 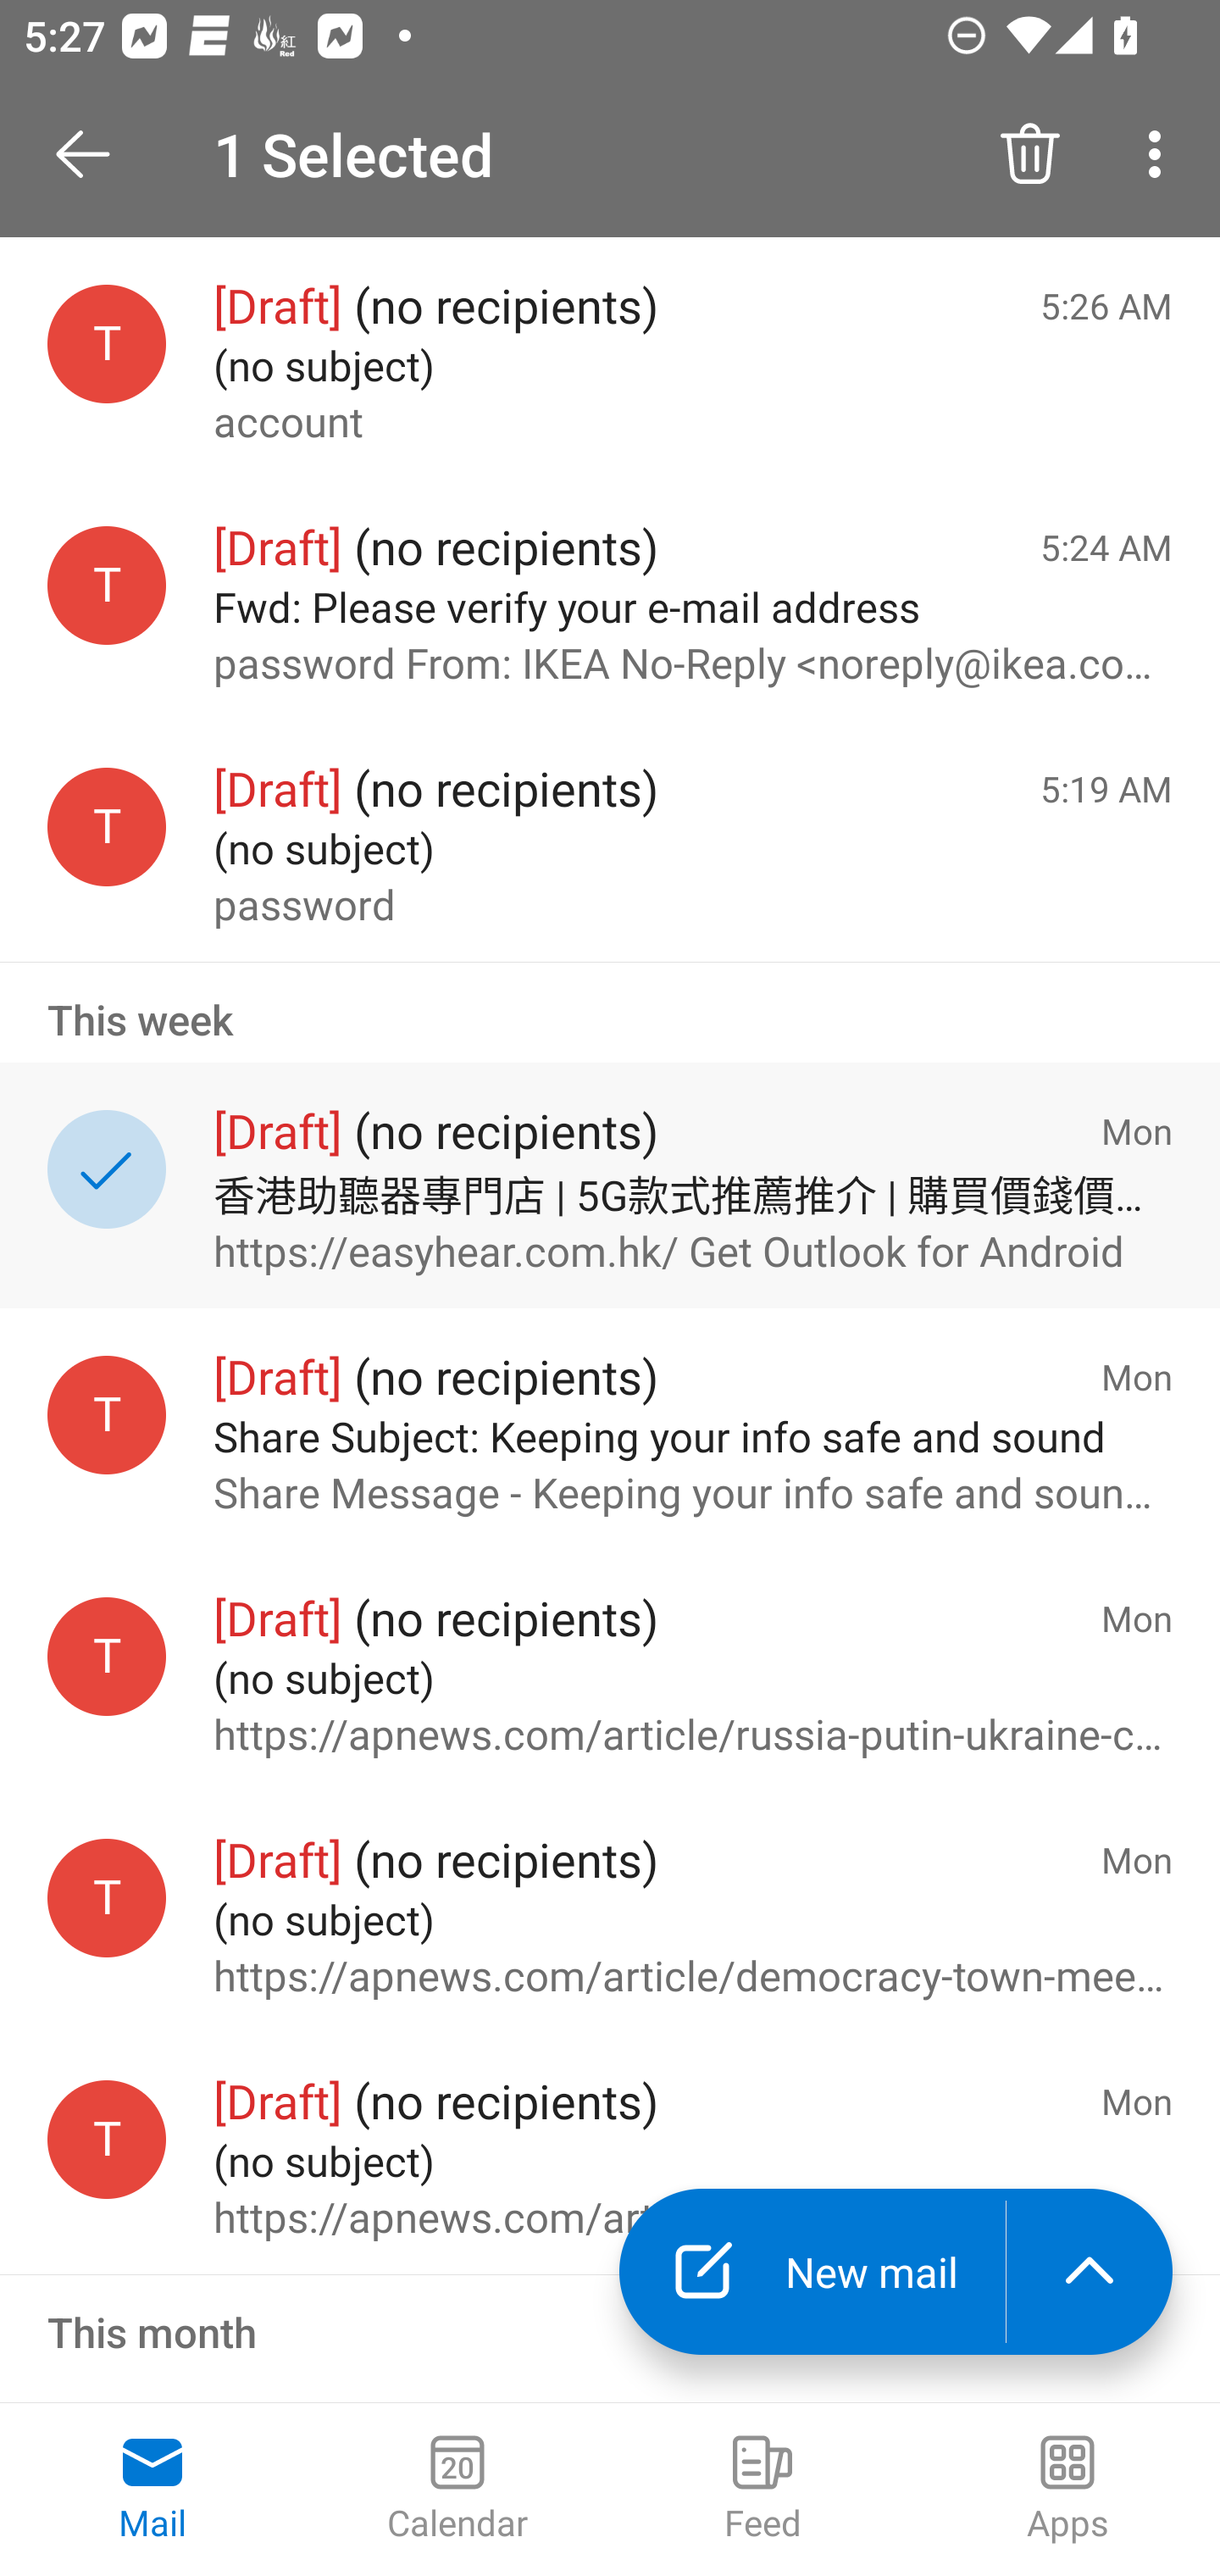 I want to click on testappium002@outlook.com, so click(x=107, y=585).